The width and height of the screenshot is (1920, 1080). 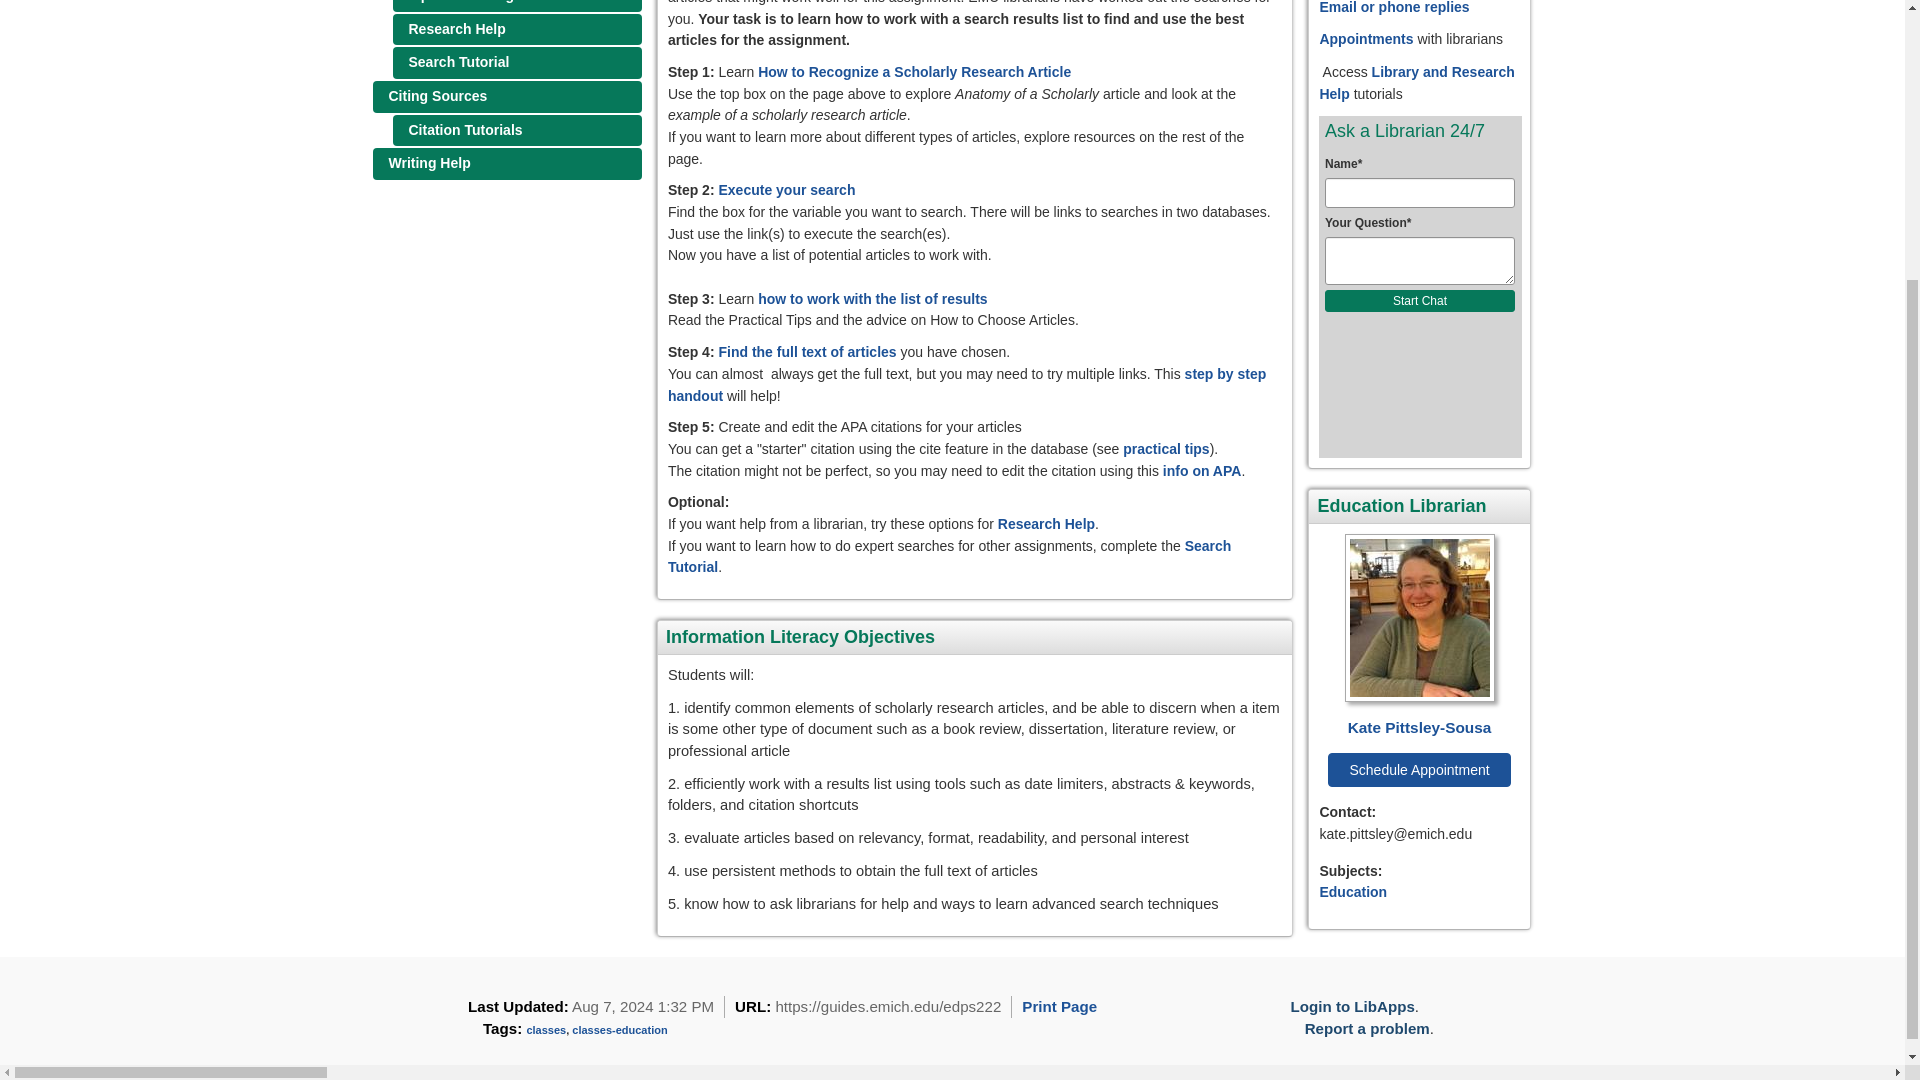 What do you see at coordinates (516, 130) in the screenshot?
I see `Citation Tutorials` at bounding box center [516, 130].